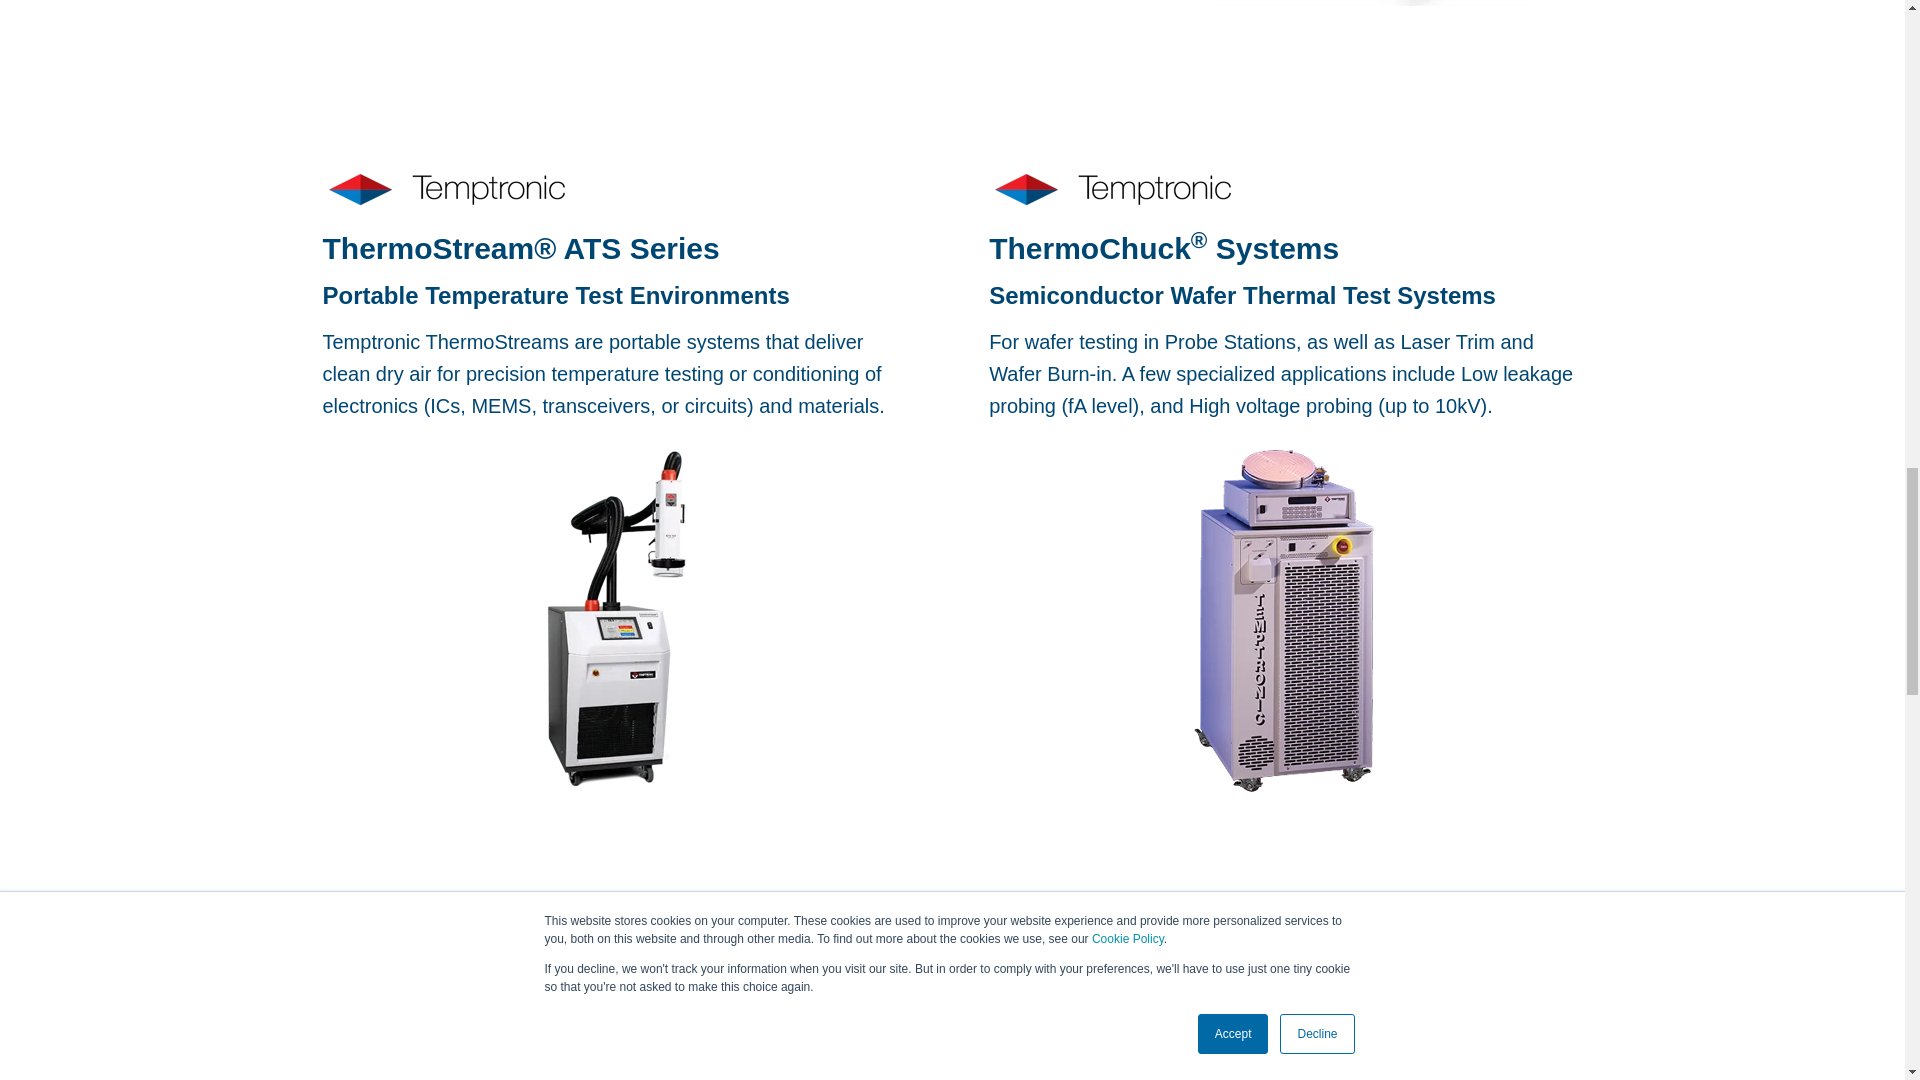  What do you see at coordinates (1112, 188) in the screenshot?
I see `Temptronic ` at bounding box center [1112, 188].